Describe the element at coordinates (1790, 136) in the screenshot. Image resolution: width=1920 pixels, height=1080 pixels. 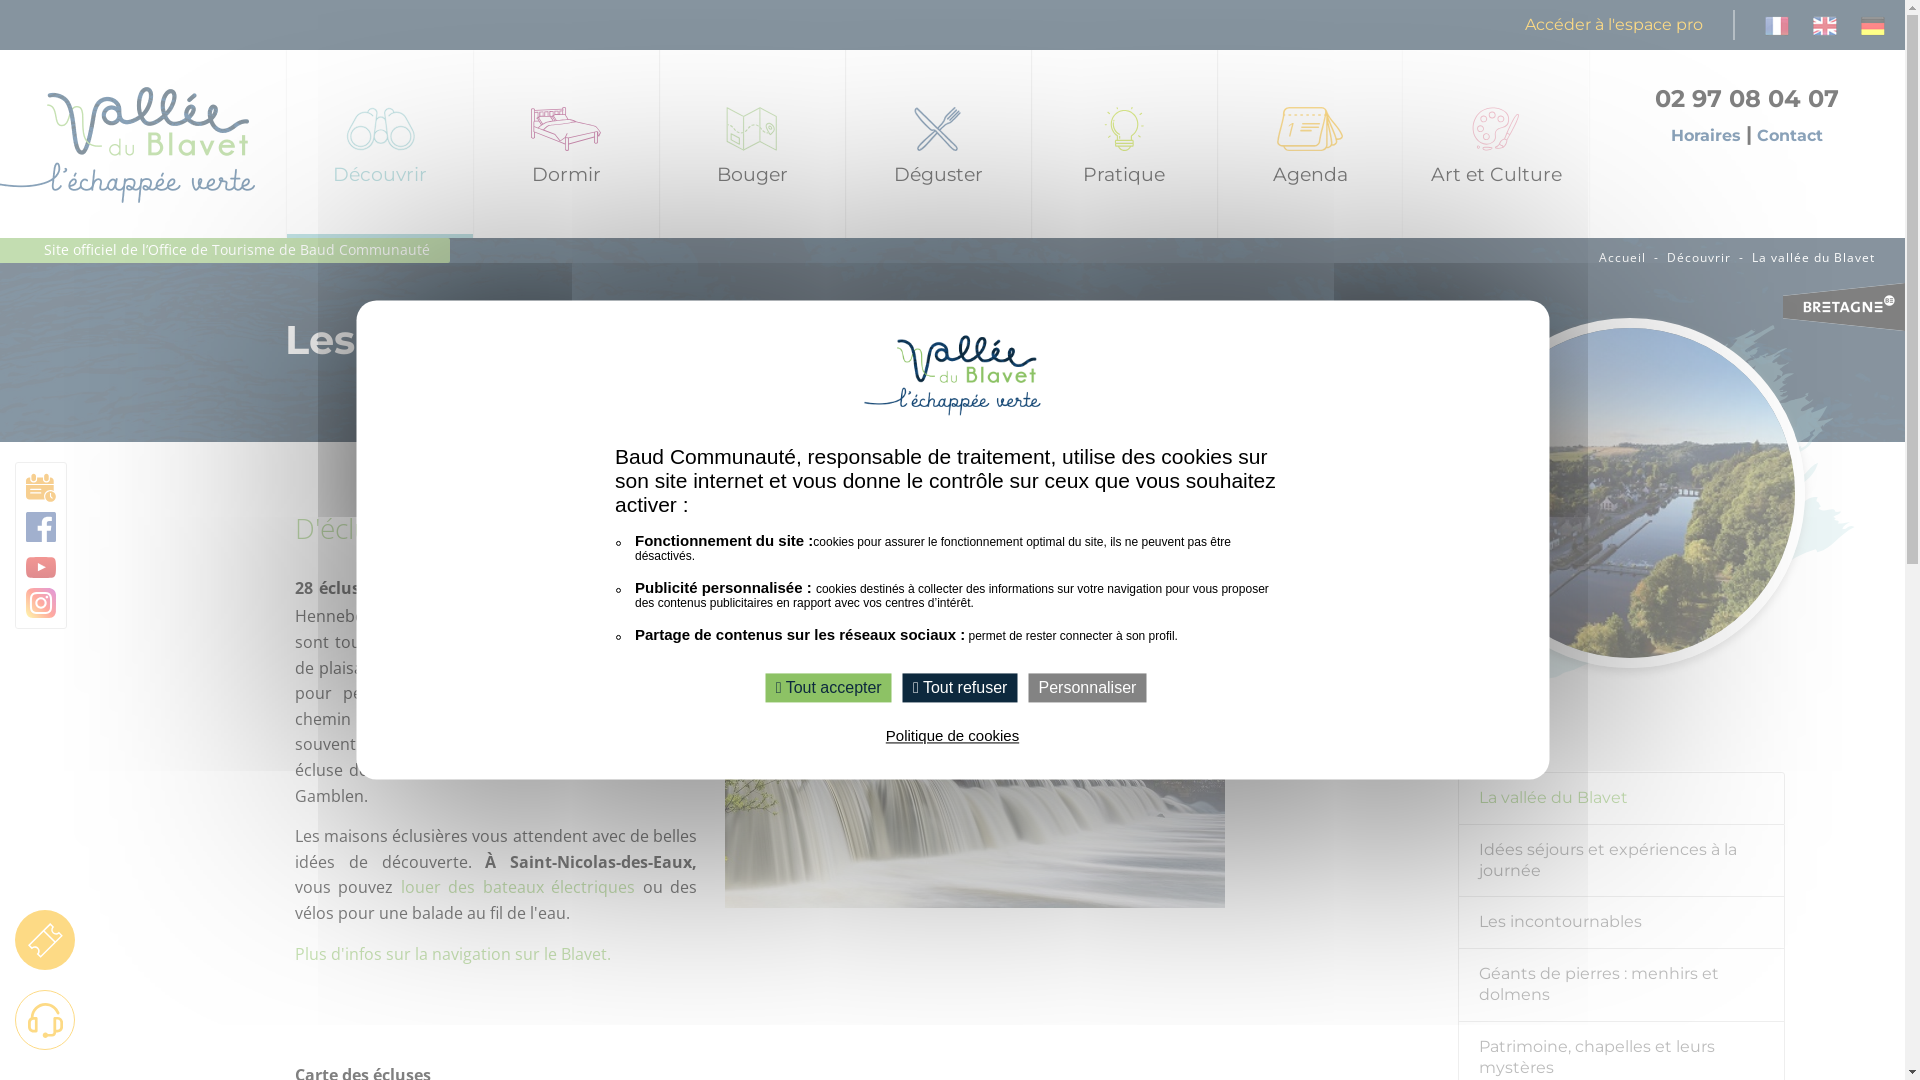
I see `Contact` at that location.